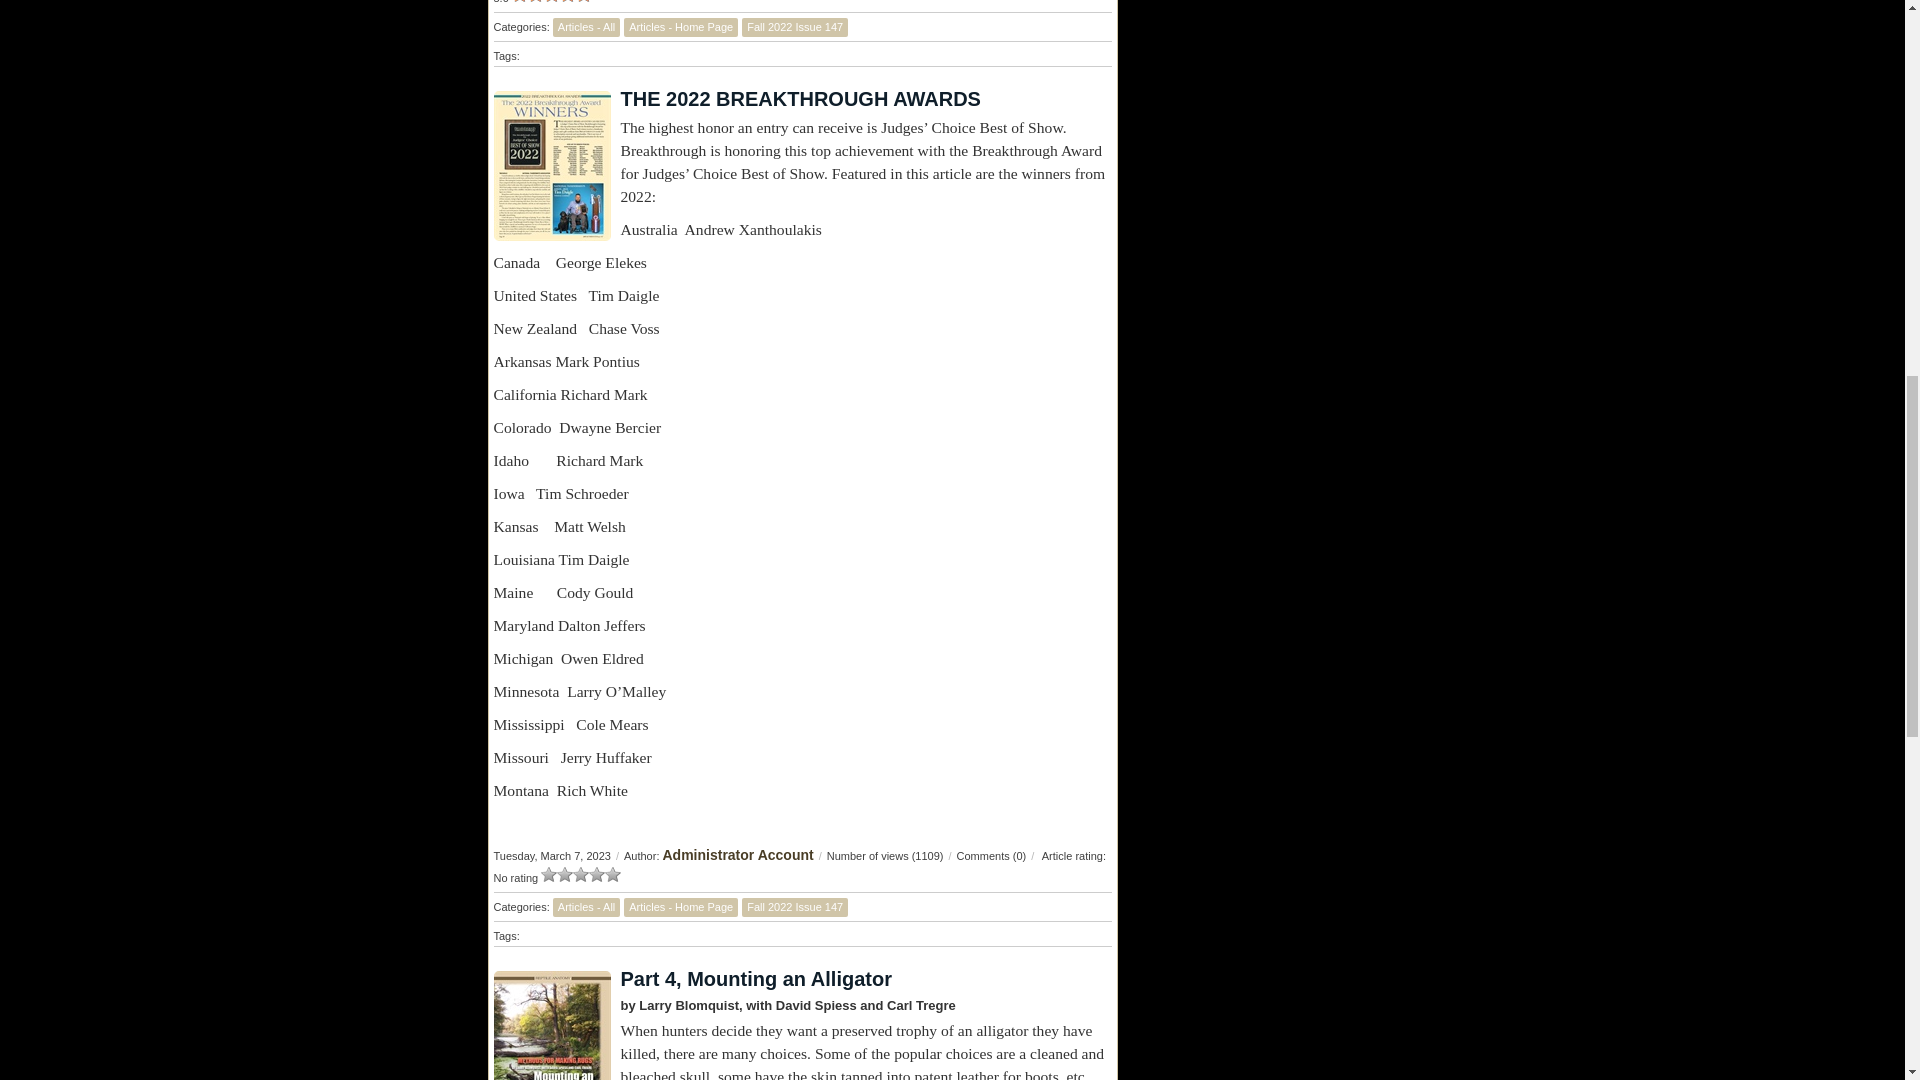 The width and height of the screenshot is (1920, 1080). I want to click on Articles - All, so click(586, 27).